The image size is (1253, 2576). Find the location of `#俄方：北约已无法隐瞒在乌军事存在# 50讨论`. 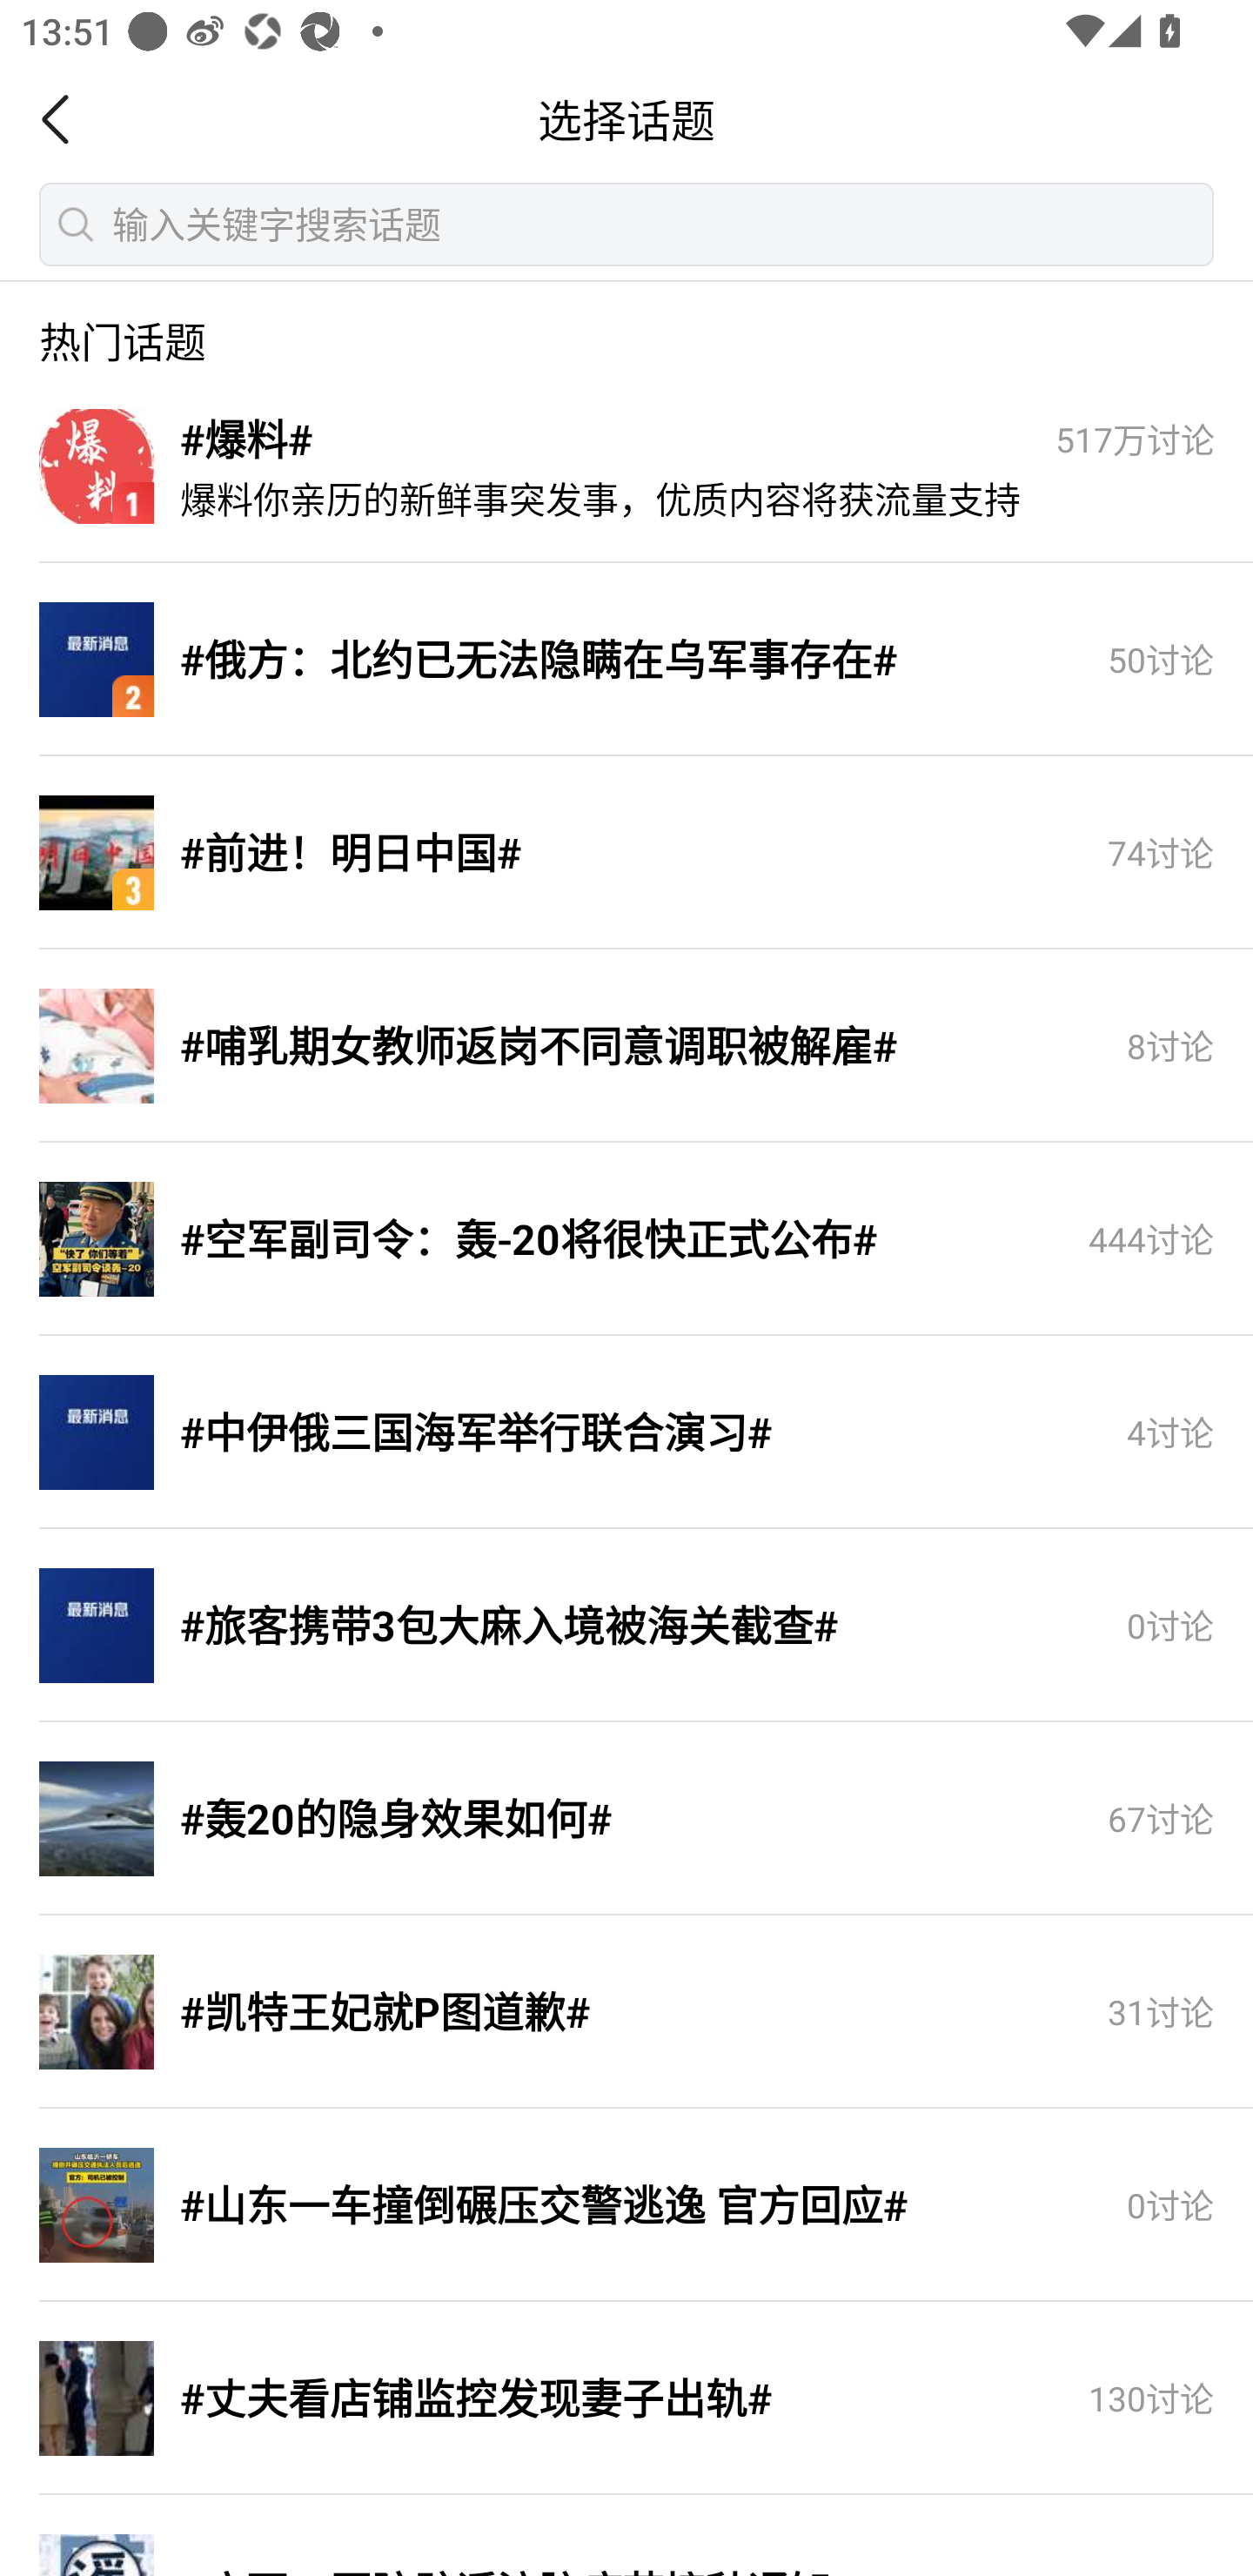

#俄方：北约已无法隐瞒在乌军事存在# 50讨论 is located at coordinates (626, 661).